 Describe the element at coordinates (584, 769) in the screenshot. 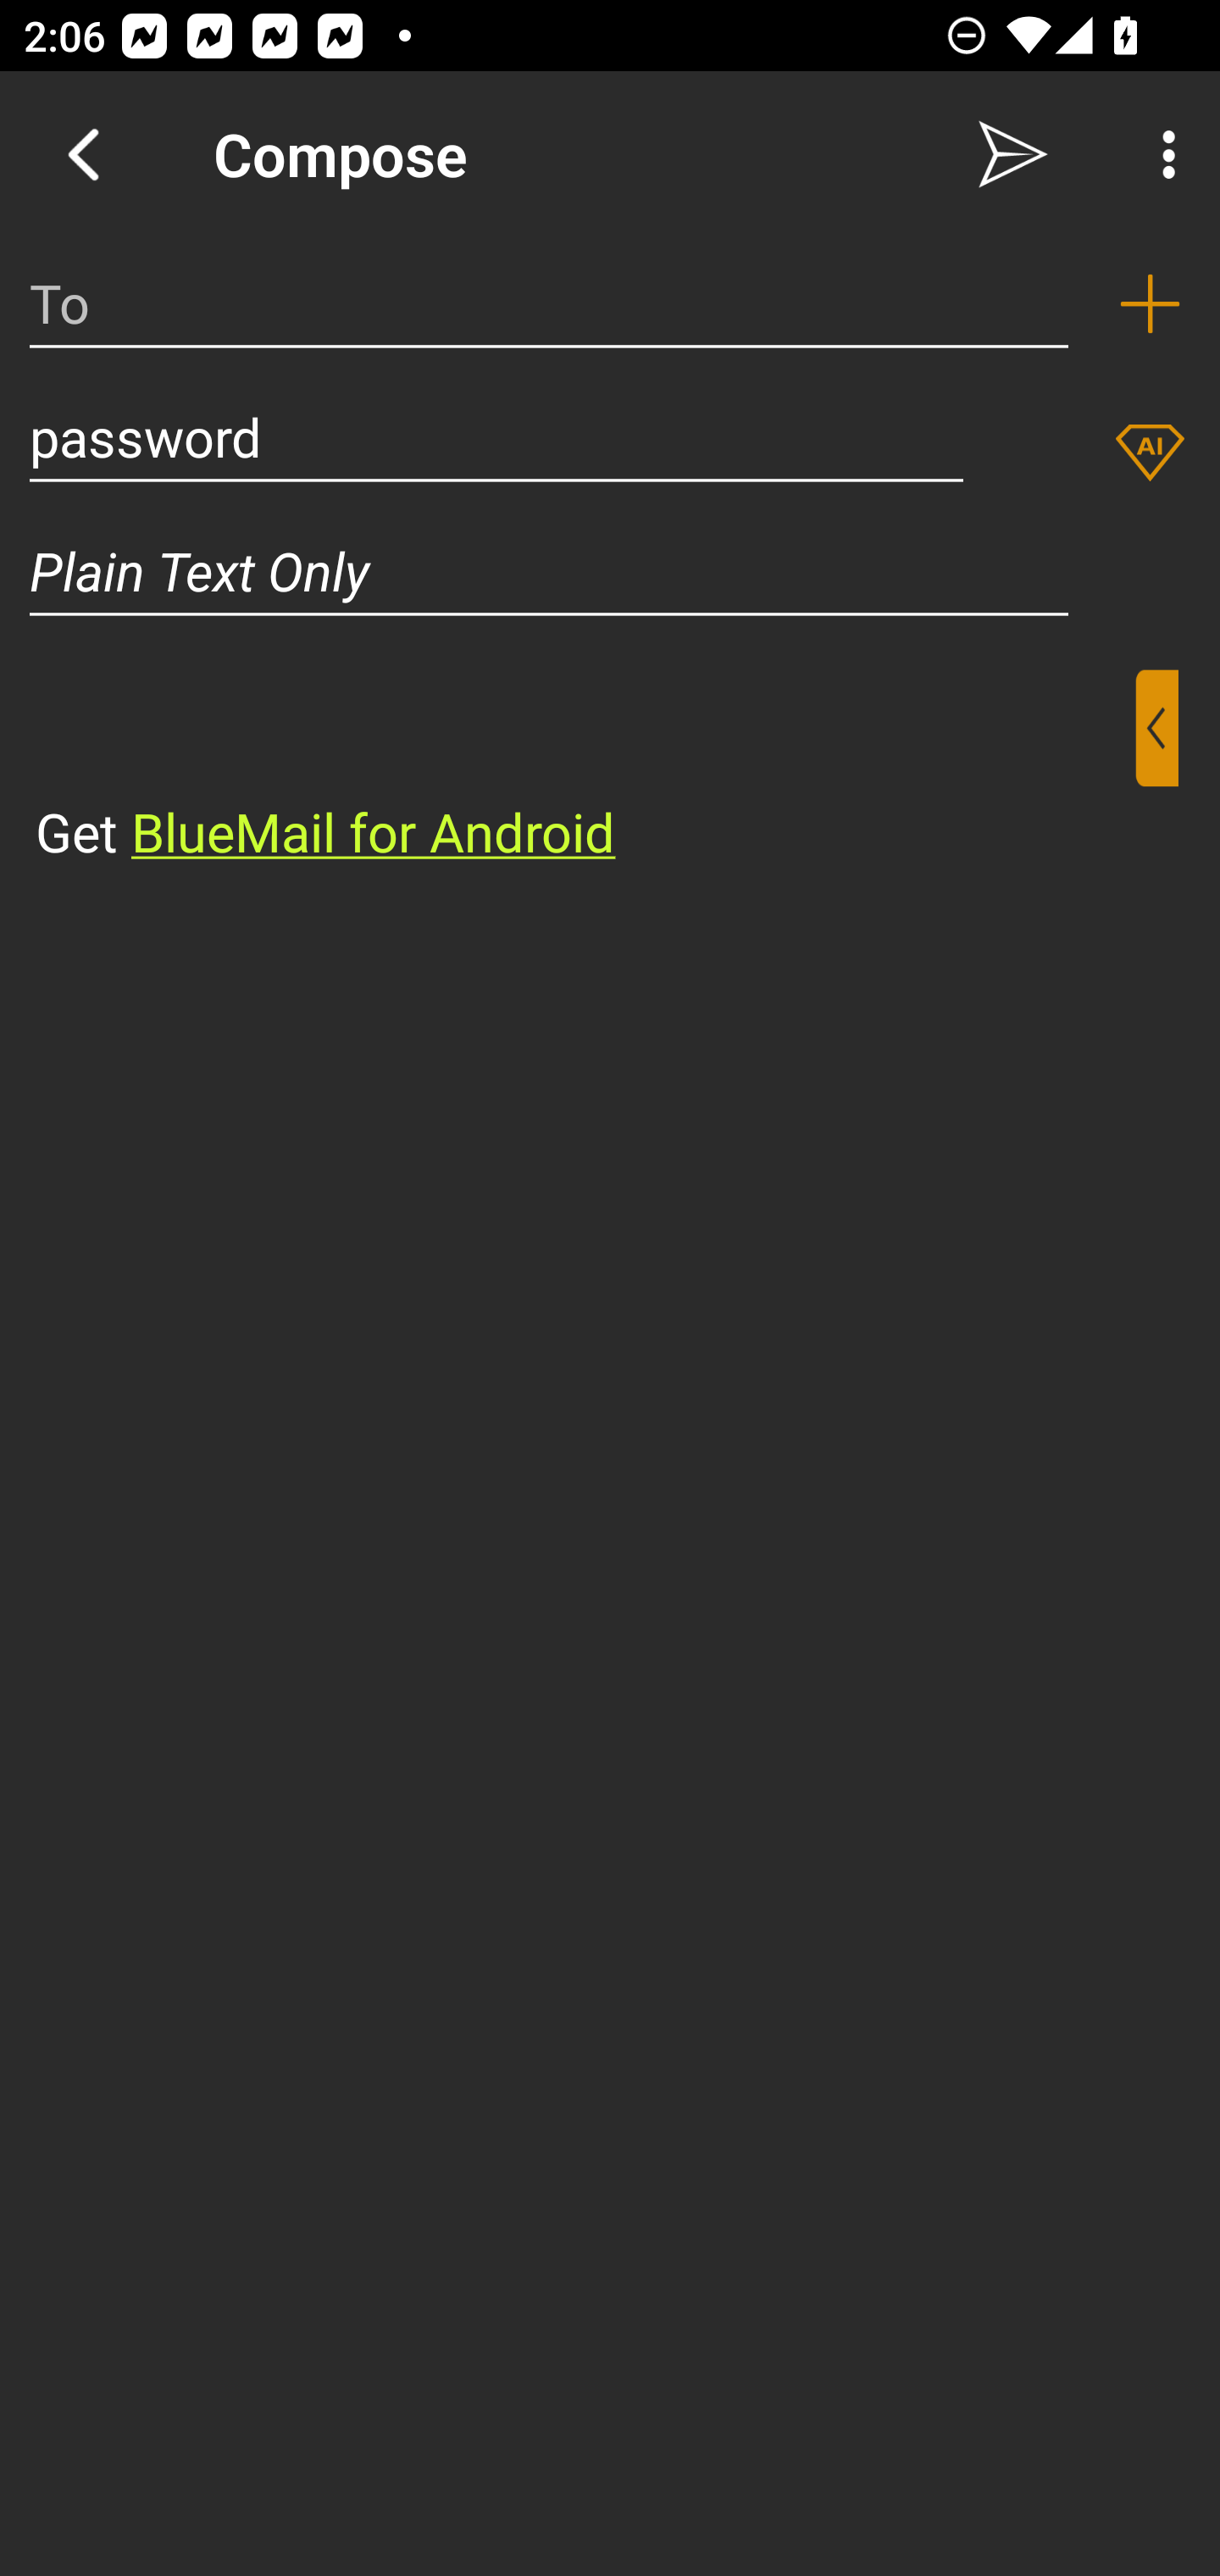

I see `

⁣Get BlueMail for Android ​` at that location.